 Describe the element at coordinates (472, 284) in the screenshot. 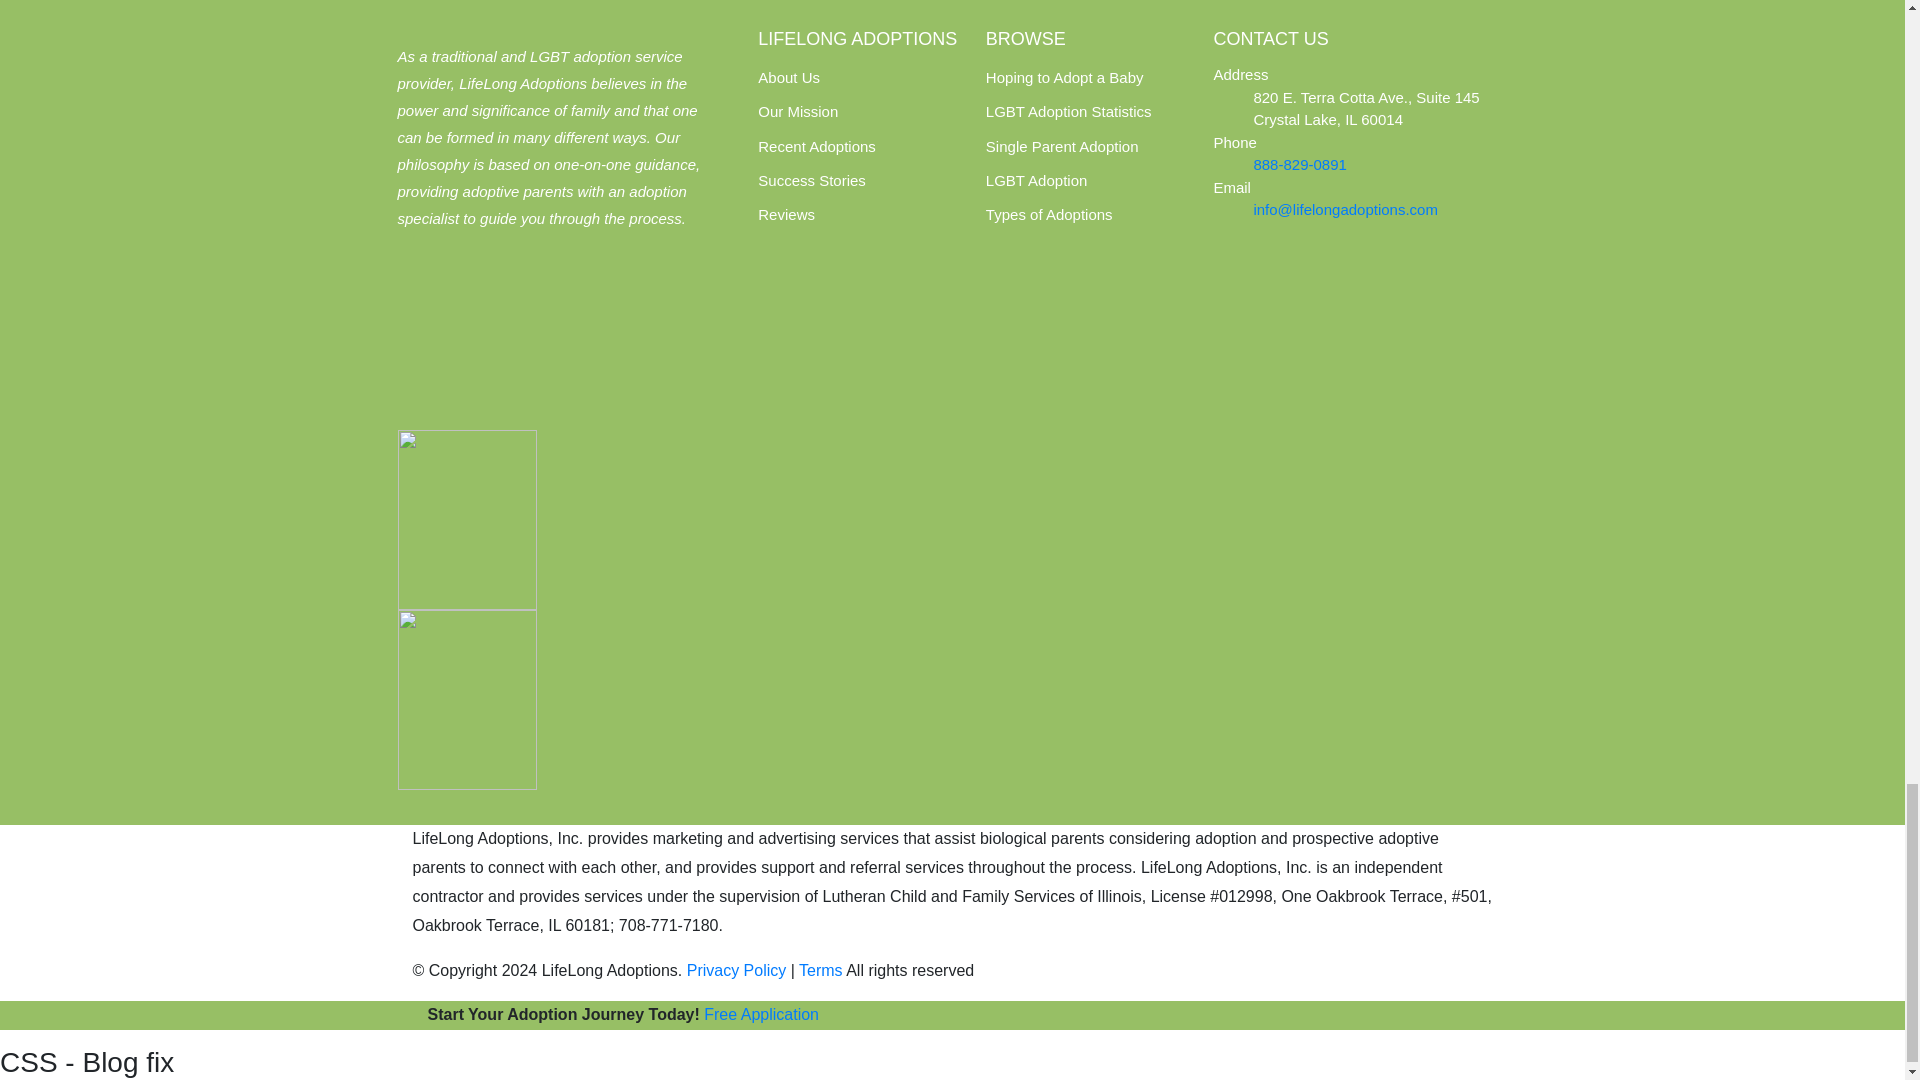

I see `Twitter` at that location.